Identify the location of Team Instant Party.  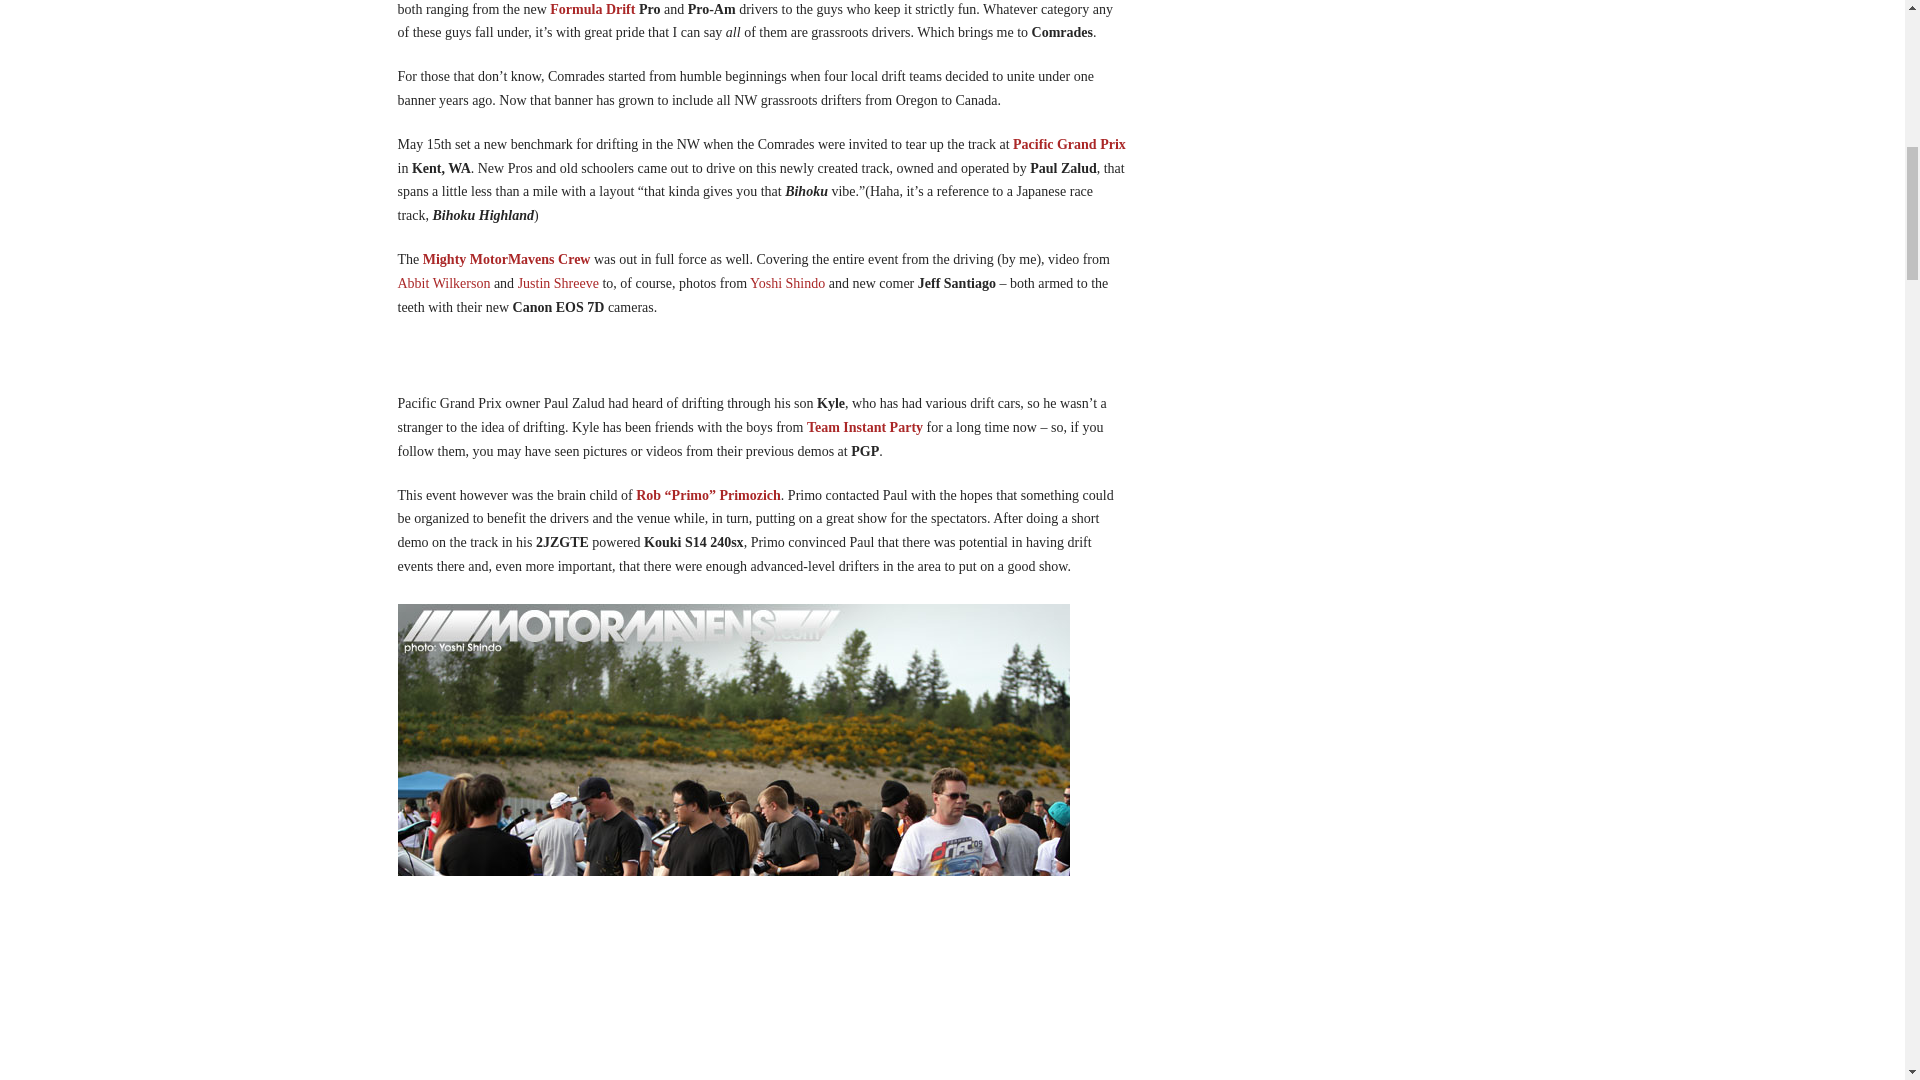
(864, 428).